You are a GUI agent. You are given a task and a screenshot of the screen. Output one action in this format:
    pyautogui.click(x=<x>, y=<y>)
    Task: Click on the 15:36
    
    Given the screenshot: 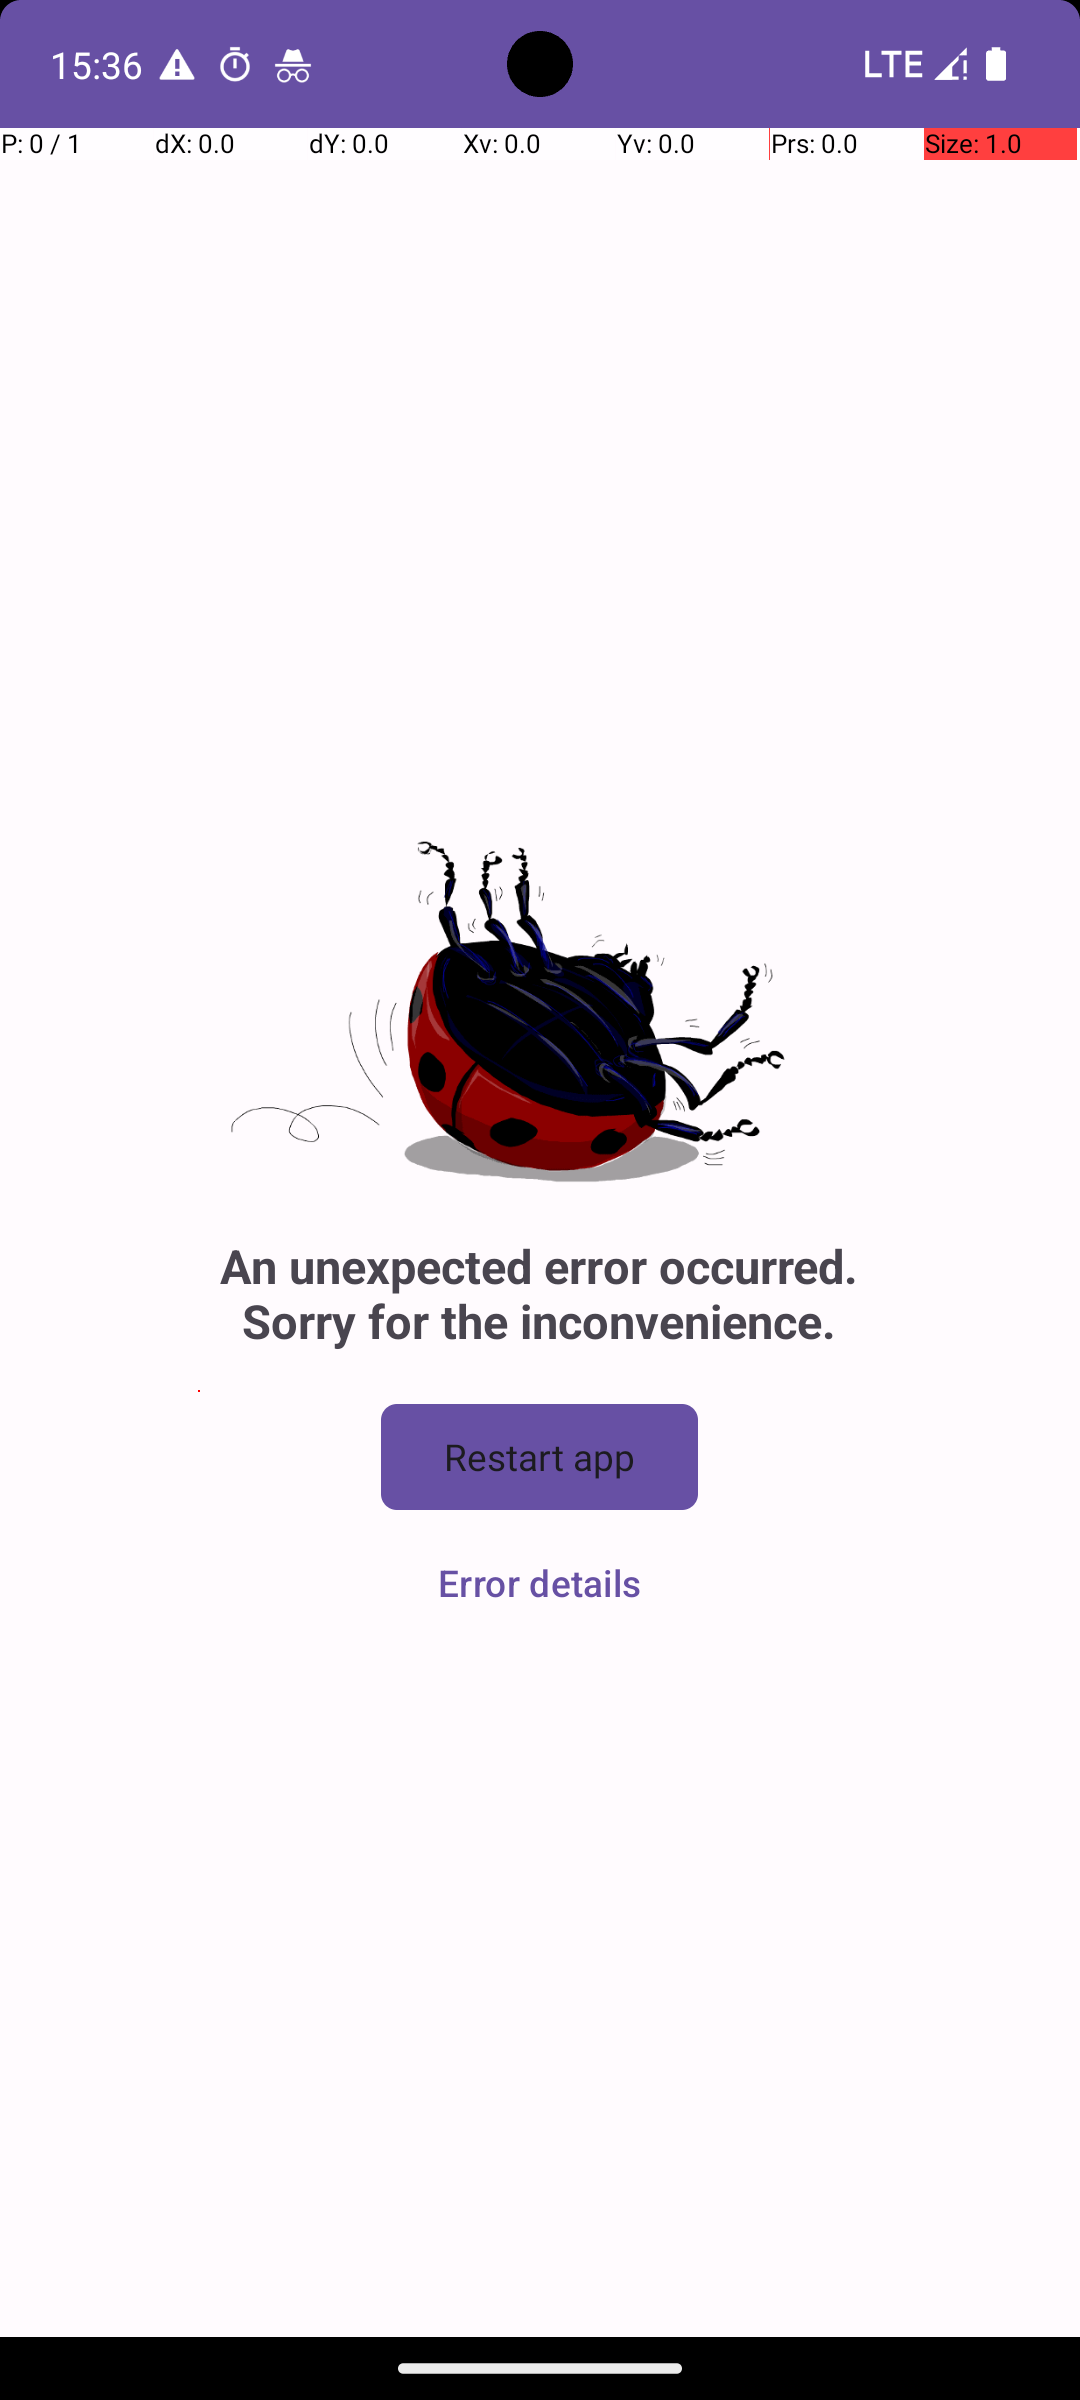 What is the action you would take?
    pyautogui.click(x=99, y=64)
    